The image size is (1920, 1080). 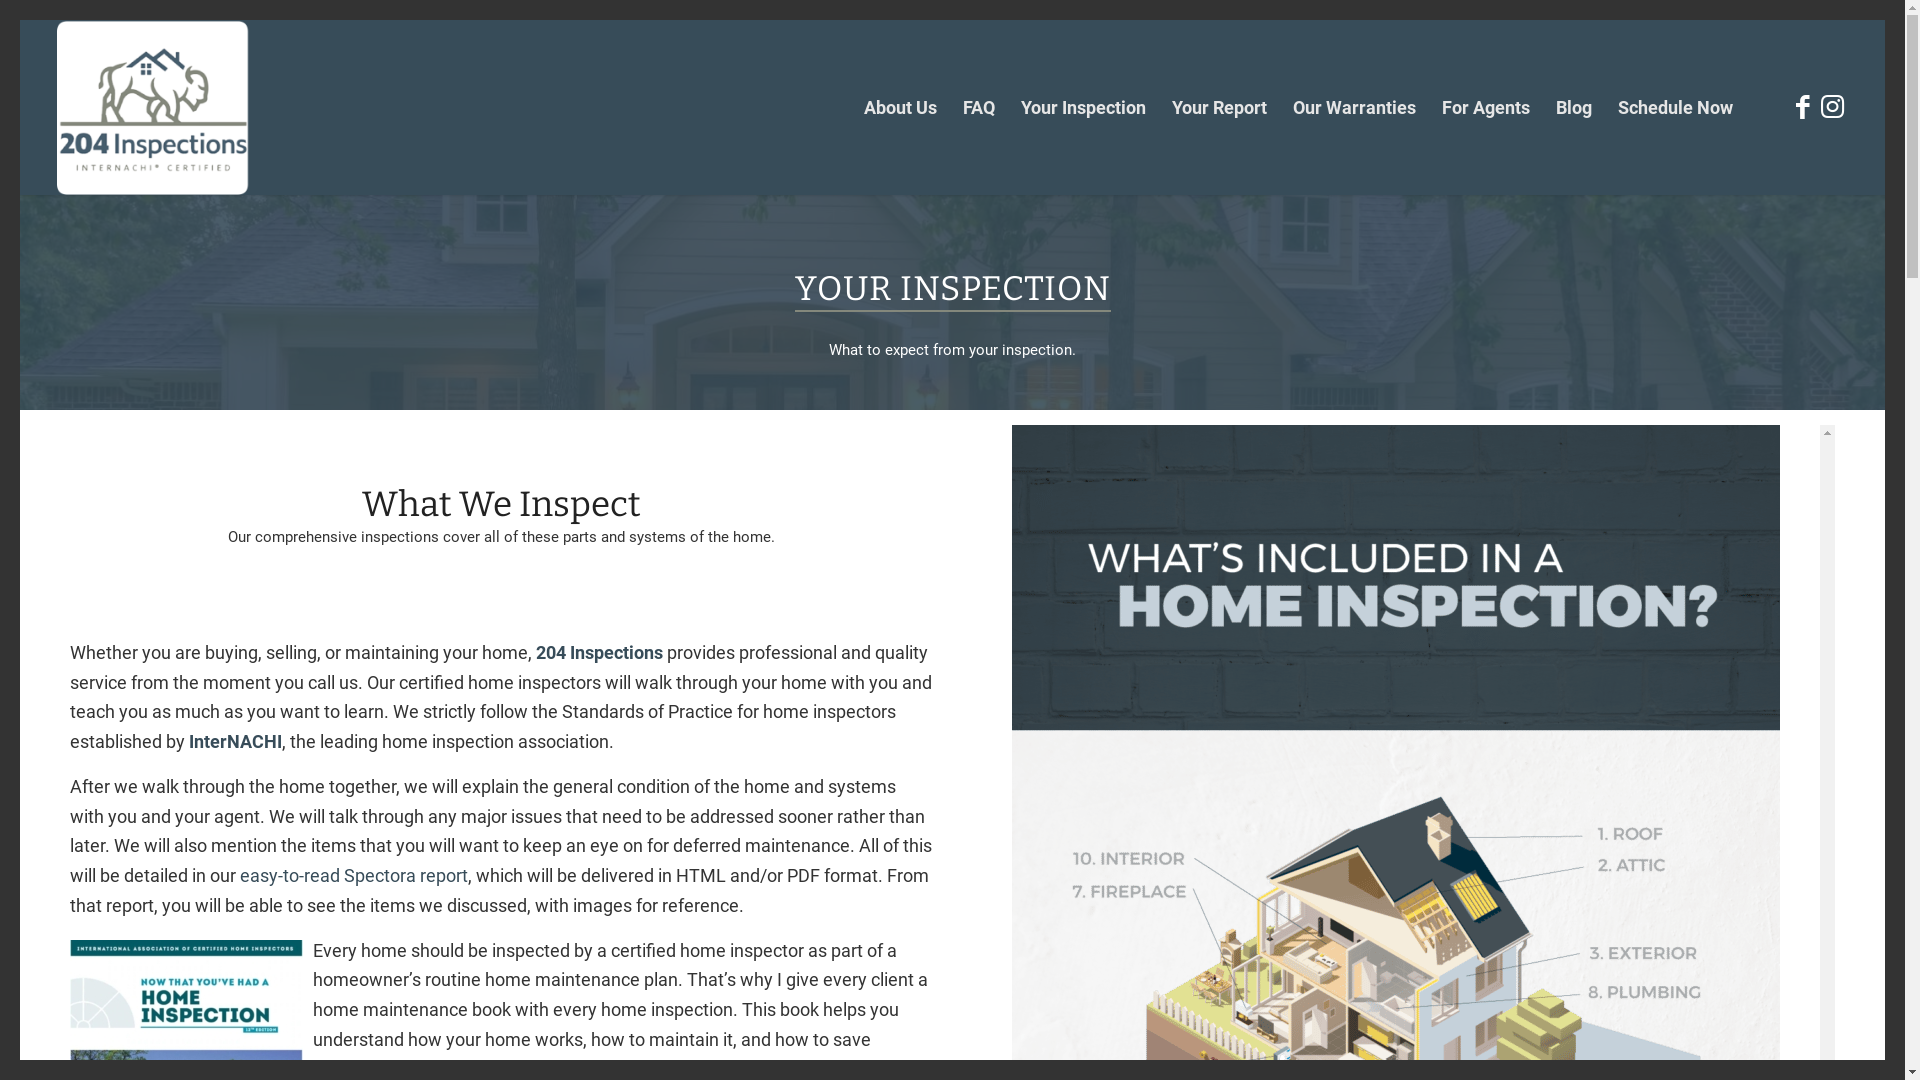 What do you see at coordinates (1833, 107) in the screenshot?
I see `Instagram` at bounding box center [1833, 107].